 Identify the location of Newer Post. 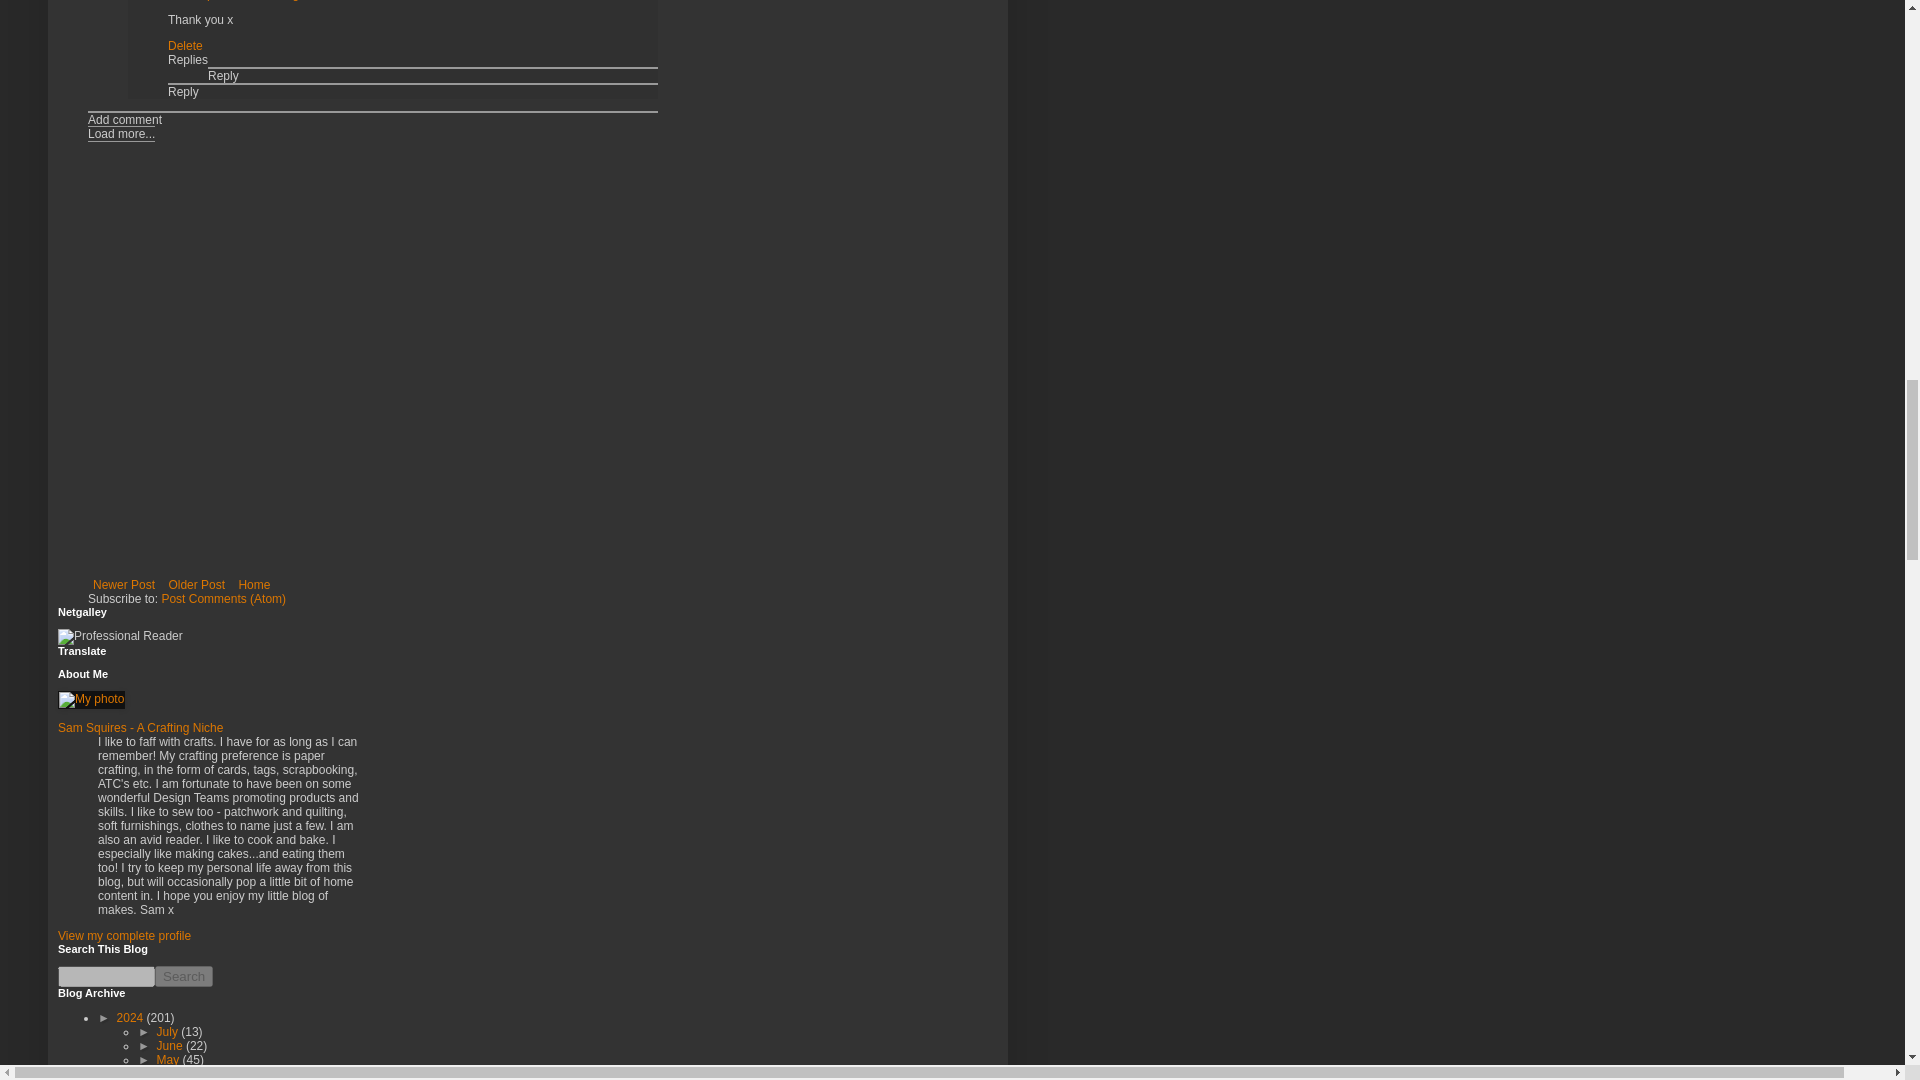
(124, 585).